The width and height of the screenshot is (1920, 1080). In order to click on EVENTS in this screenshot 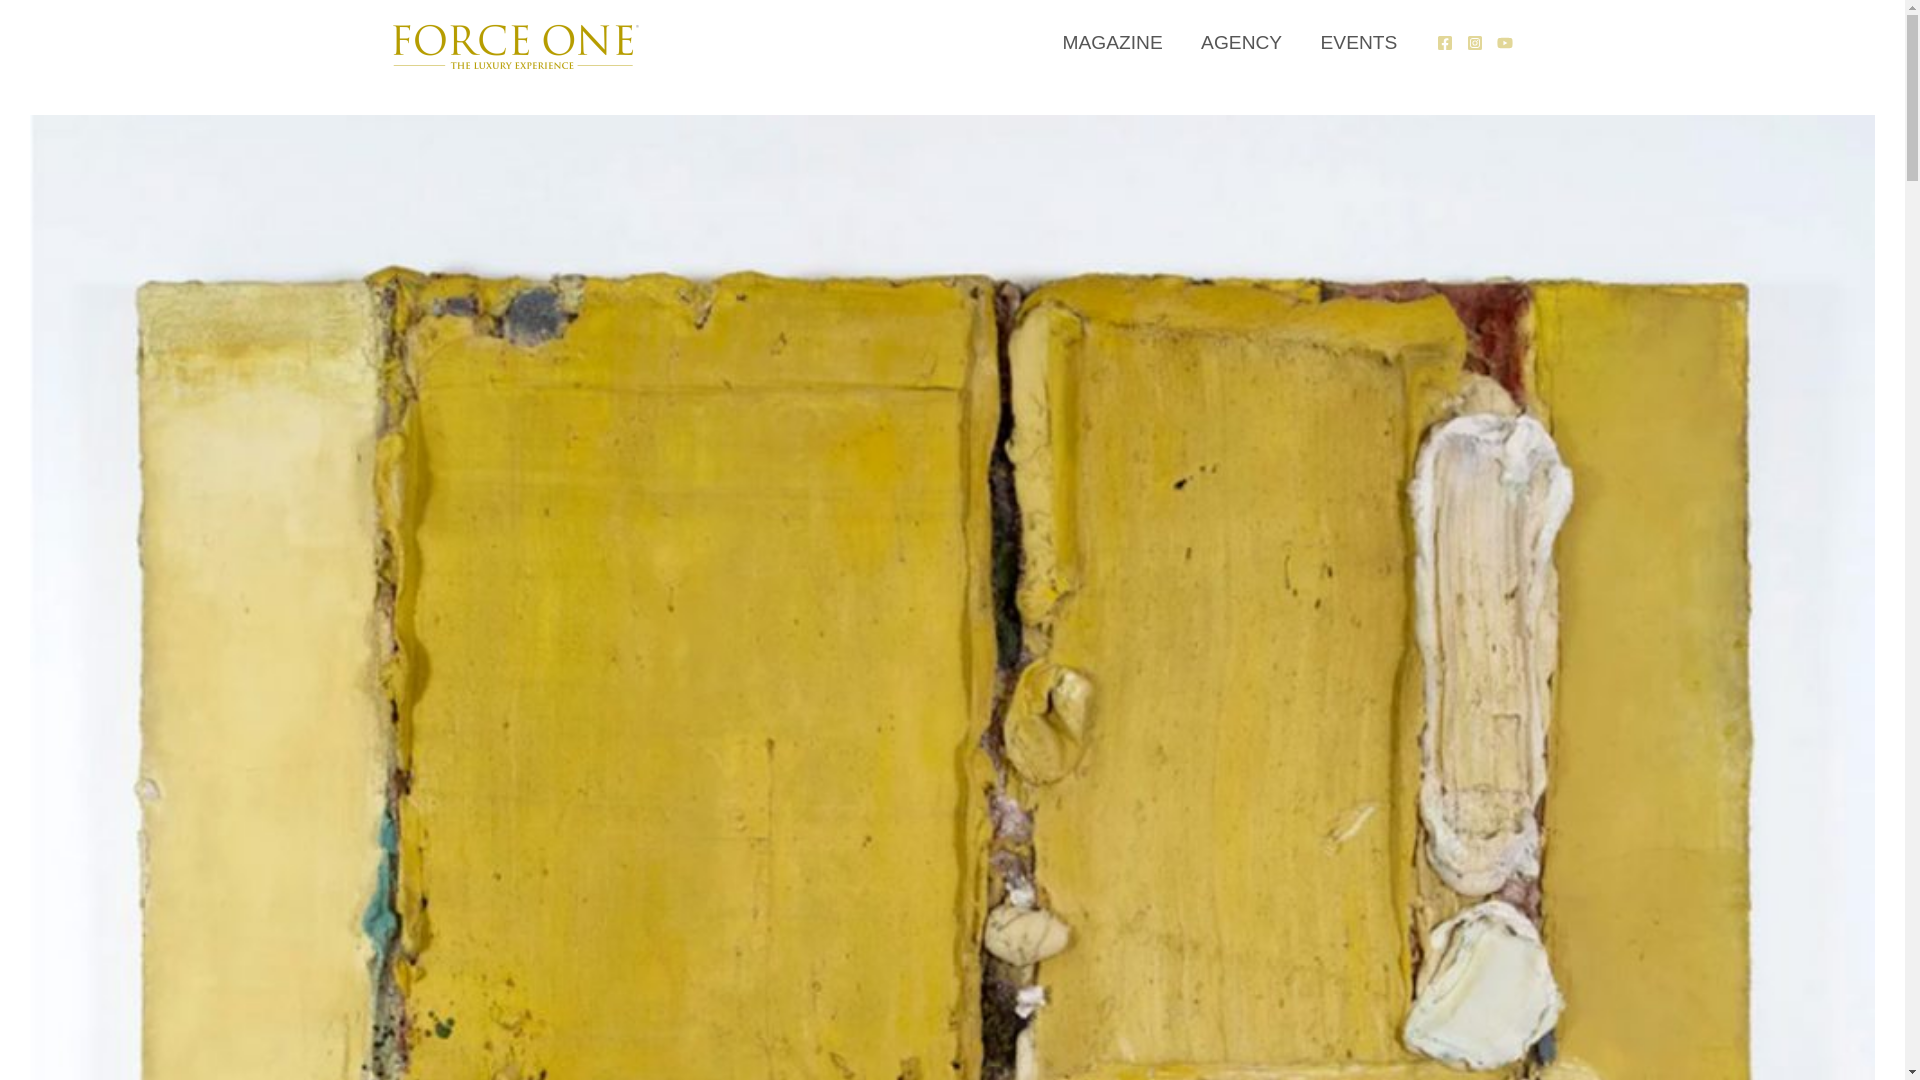, I will do `click(1358, 42)`.